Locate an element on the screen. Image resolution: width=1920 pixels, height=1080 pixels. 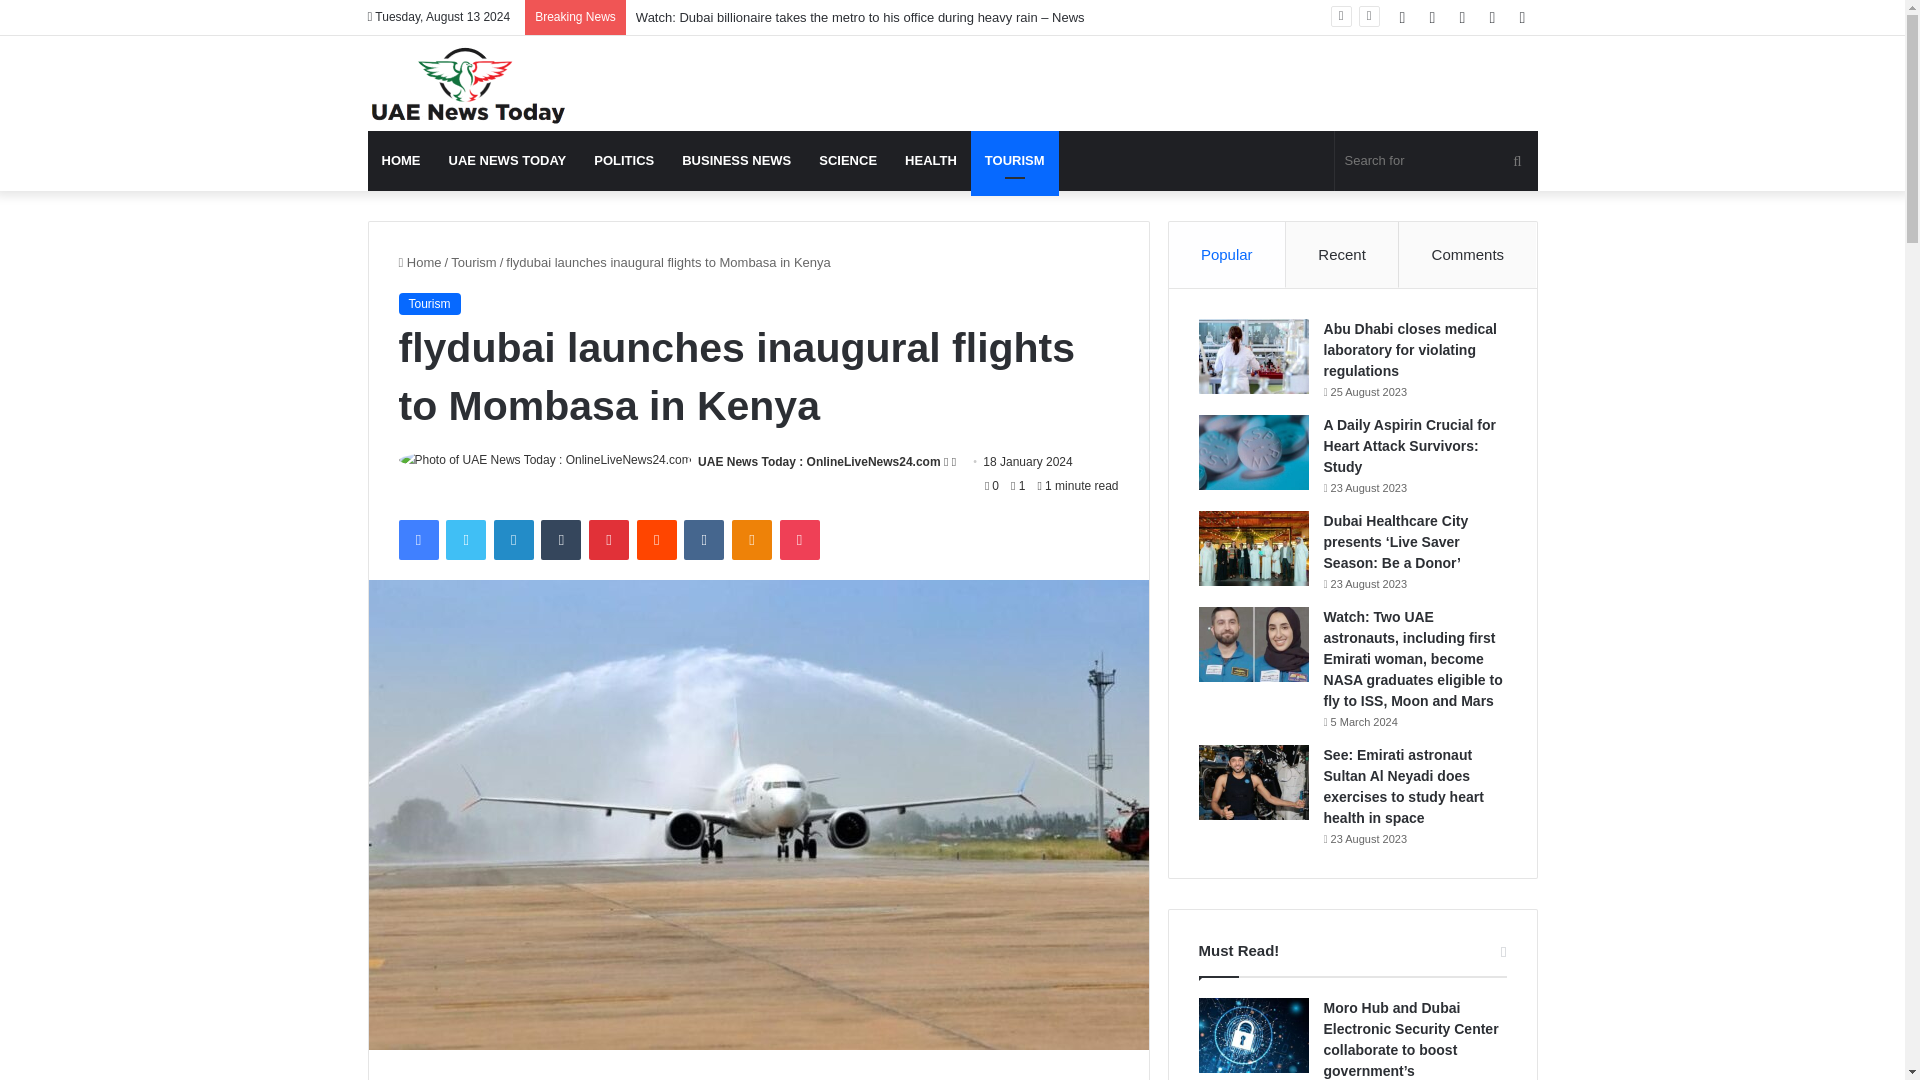
Facebook is located at coordinates (417, 540).